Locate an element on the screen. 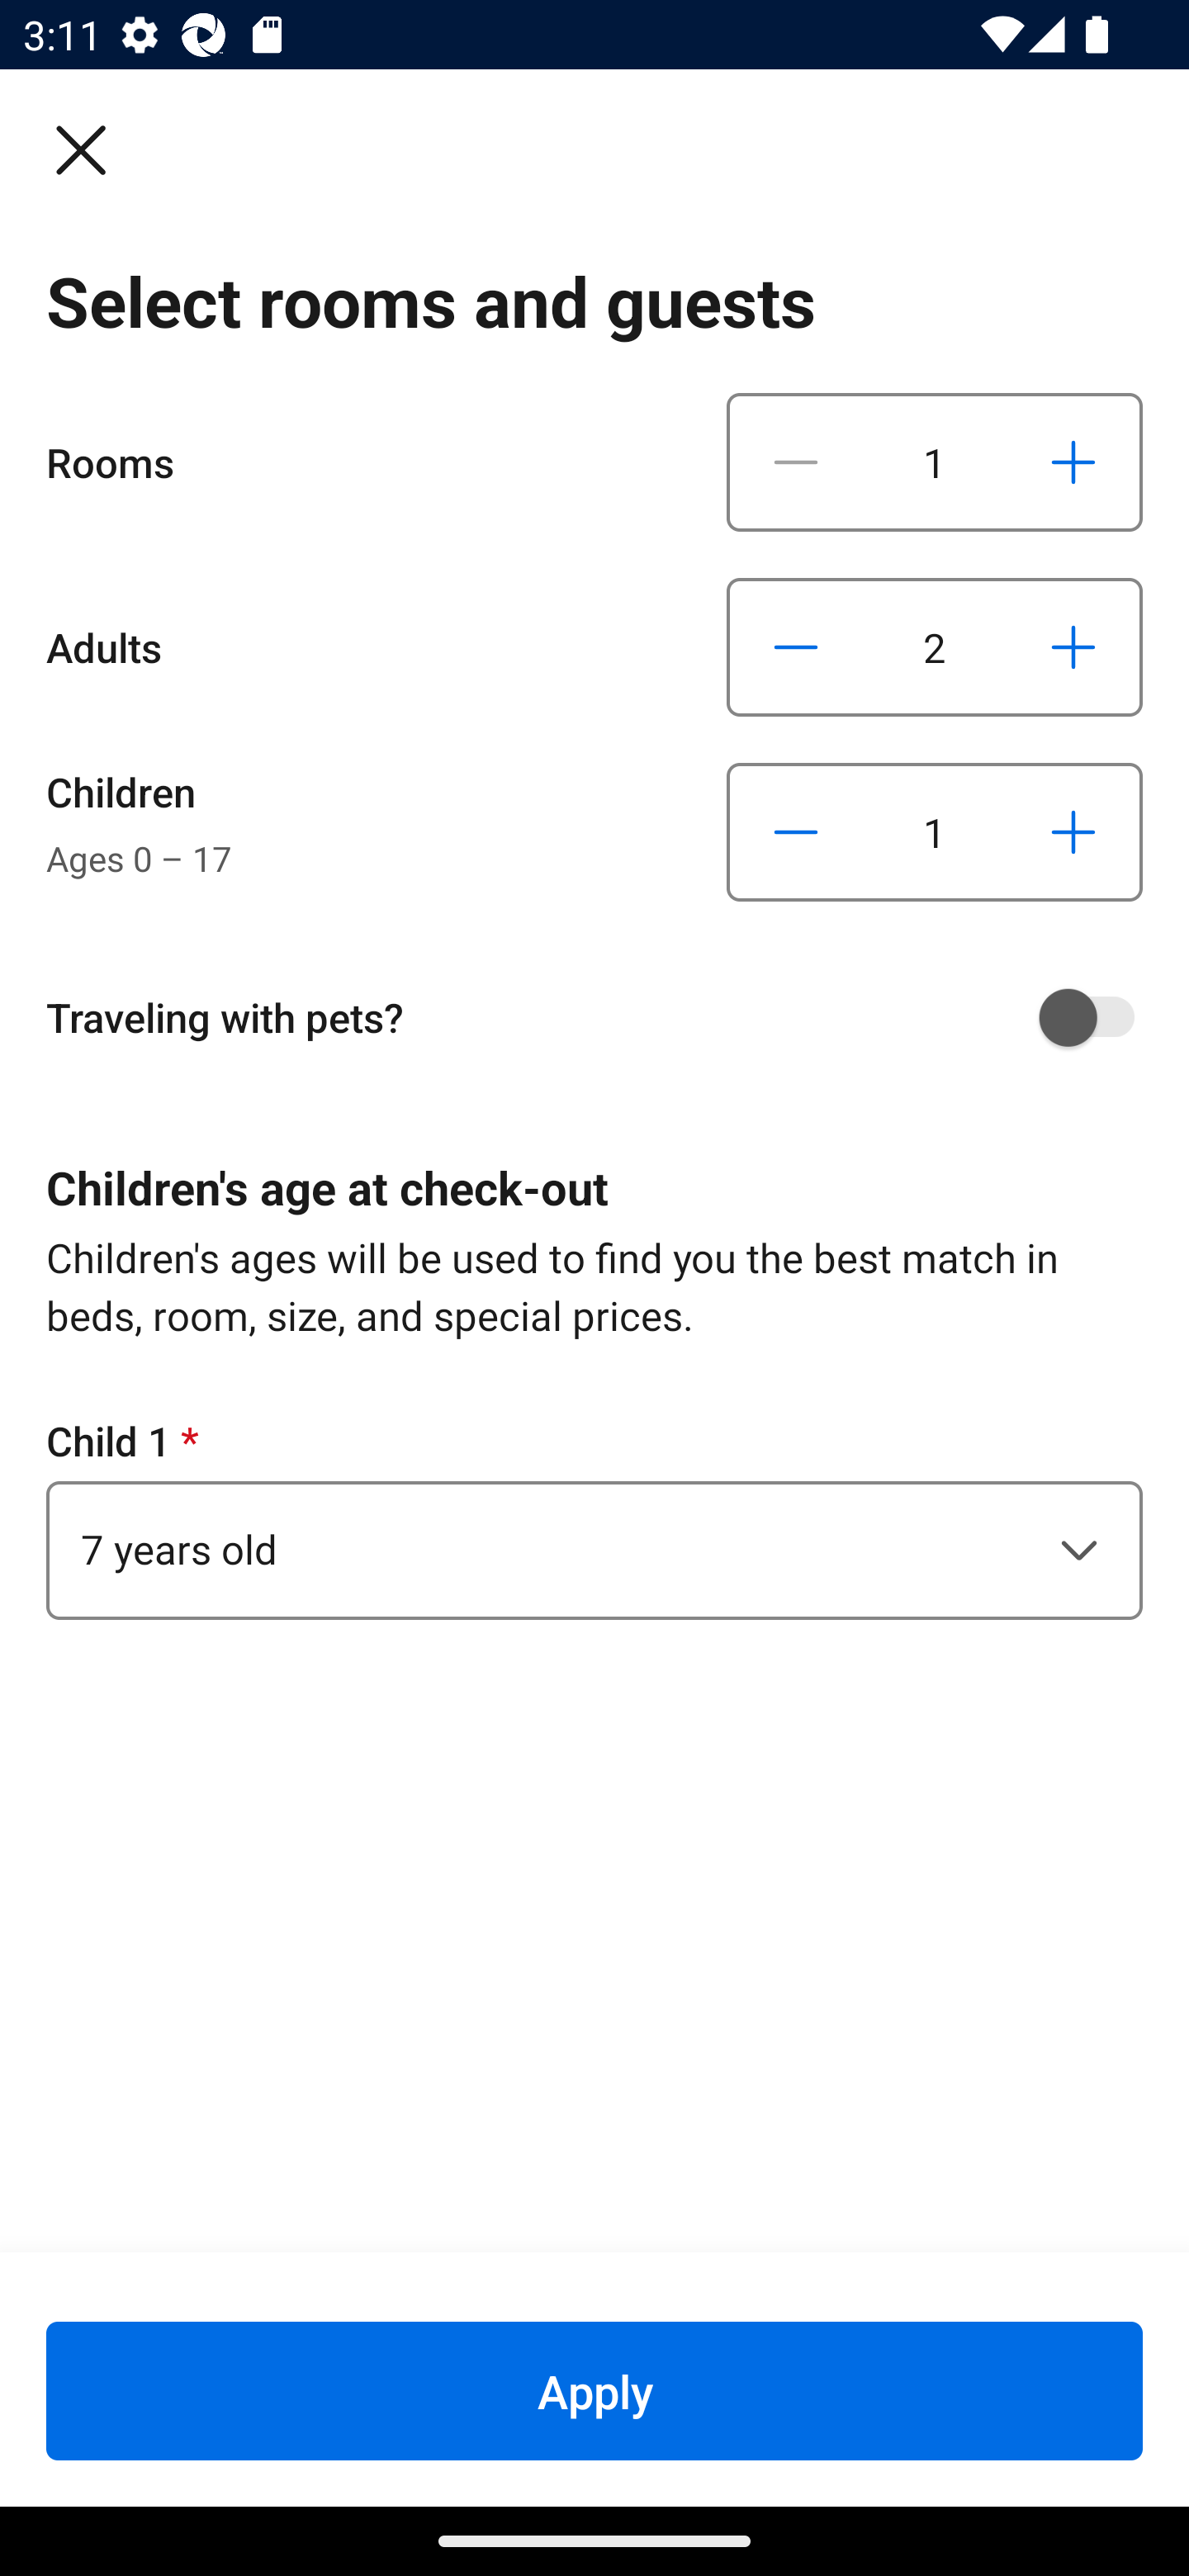  Child 1
required Child 1 * 7 years old is located at coordinates (594, 1516).